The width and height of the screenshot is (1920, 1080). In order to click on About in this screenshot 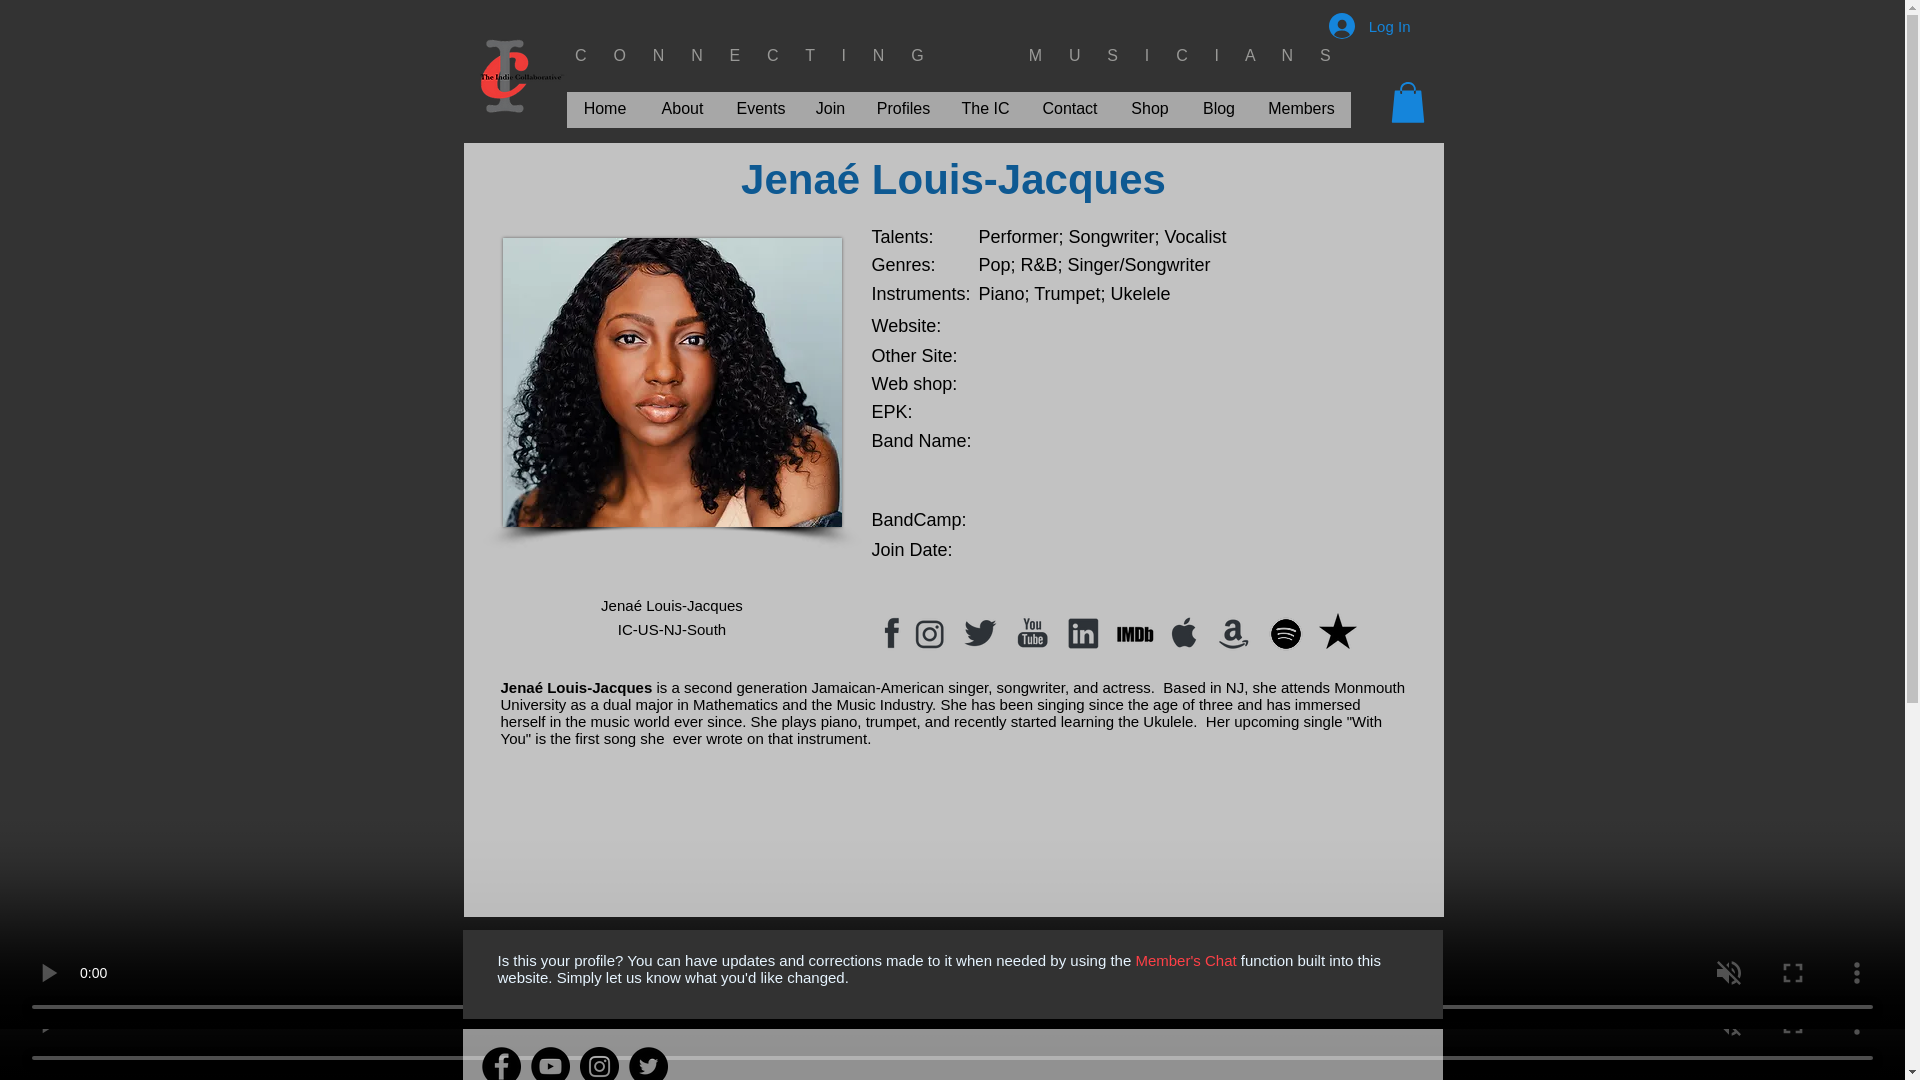, I will do `click(682, 108)`.